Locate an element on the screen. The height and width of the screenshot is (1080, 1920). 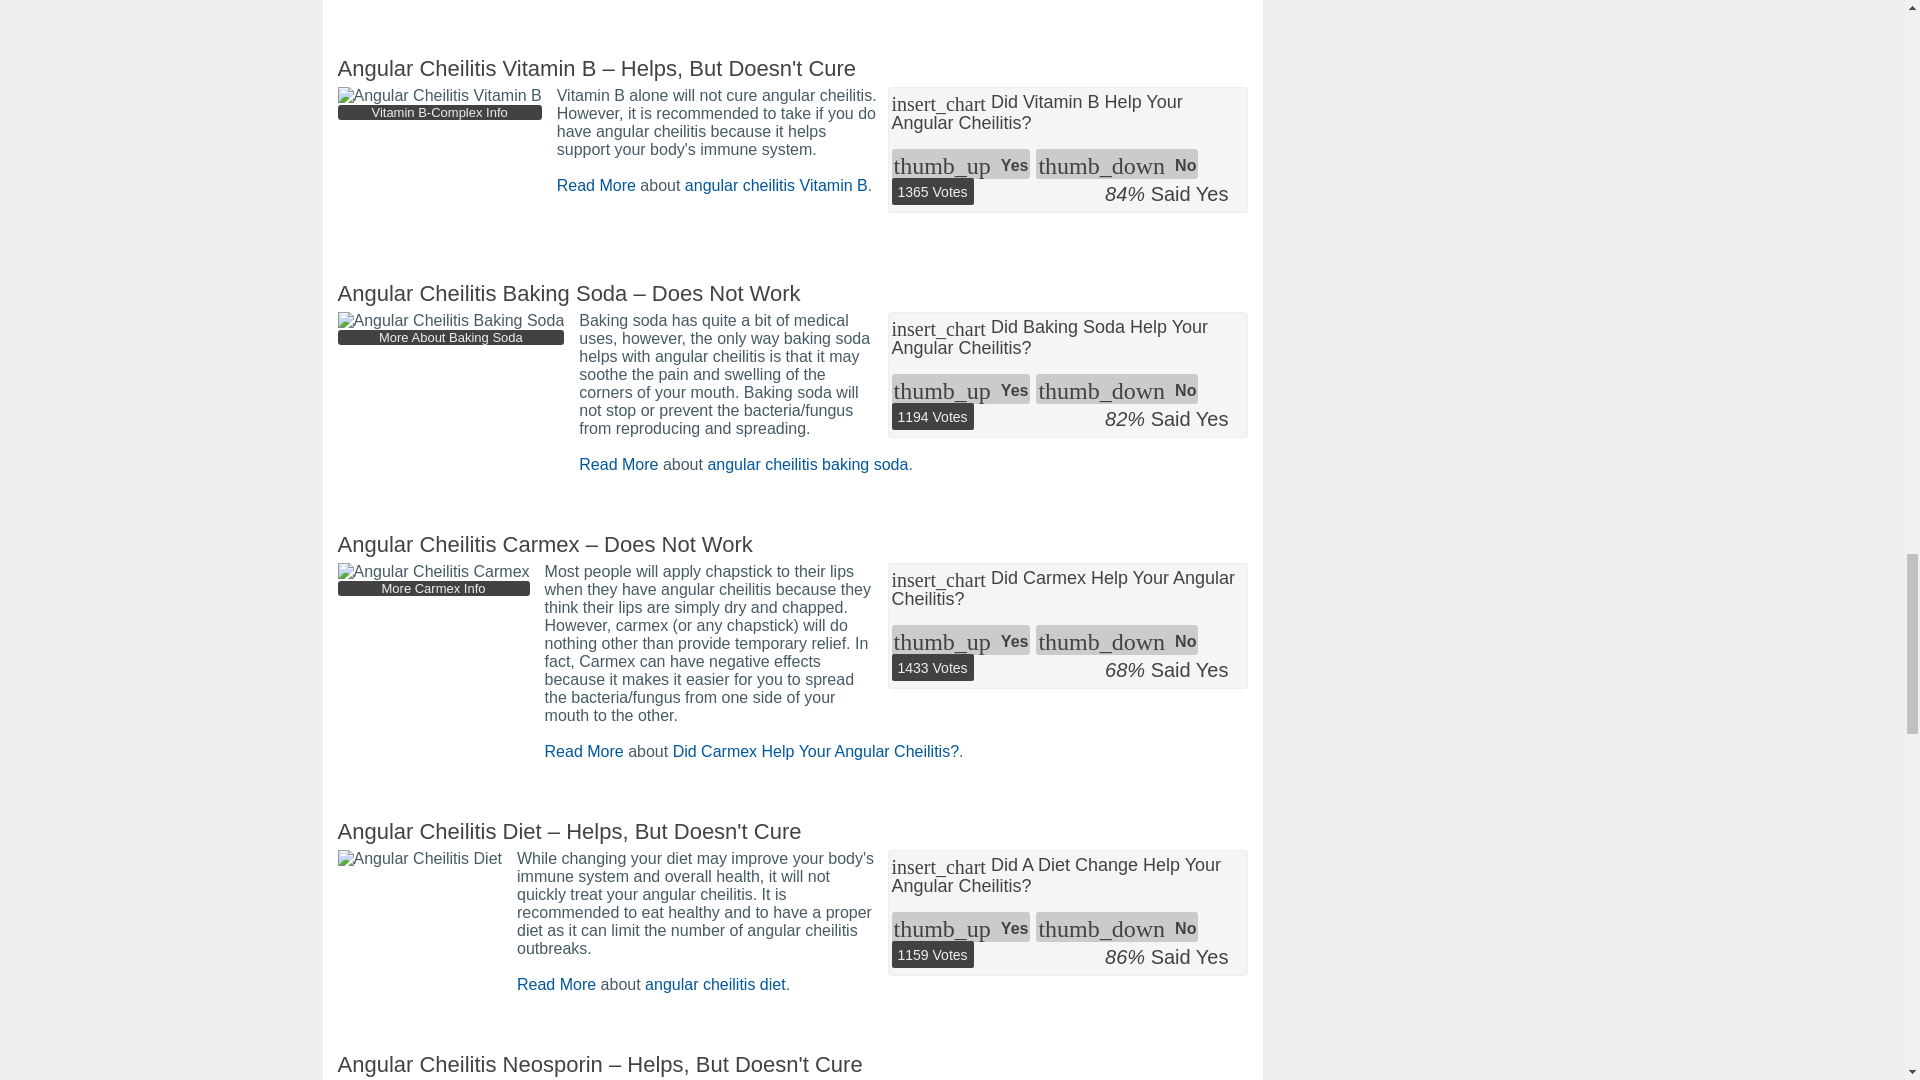
Read More is located at coordinates (618, 464).